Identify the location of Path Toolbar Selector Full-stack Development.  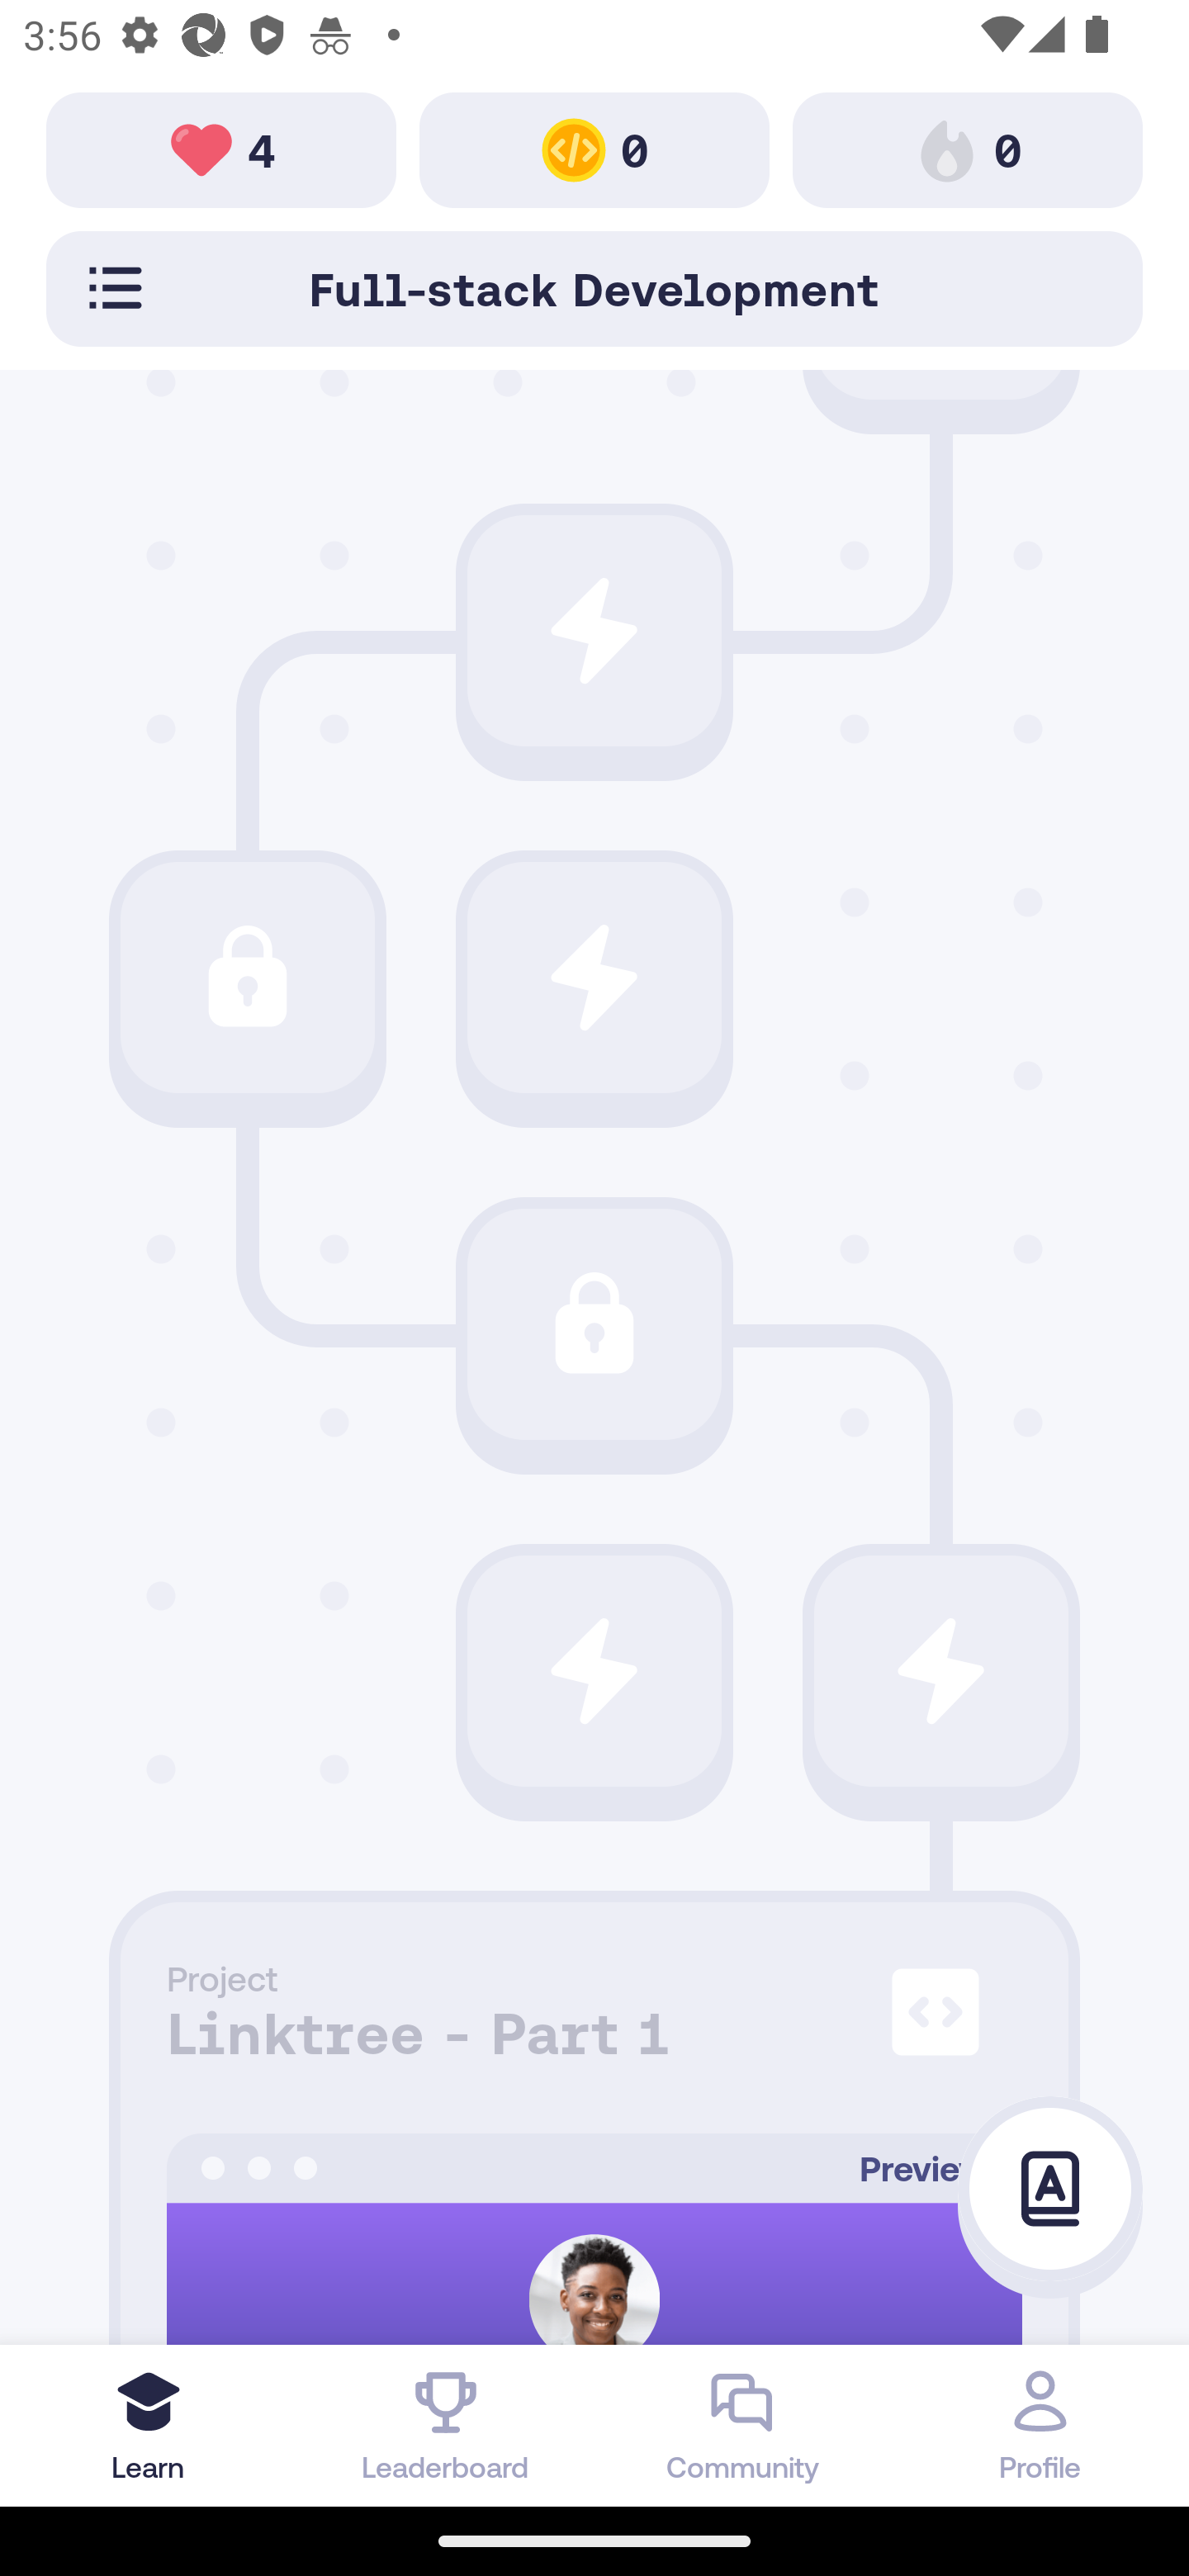
(594, 288).